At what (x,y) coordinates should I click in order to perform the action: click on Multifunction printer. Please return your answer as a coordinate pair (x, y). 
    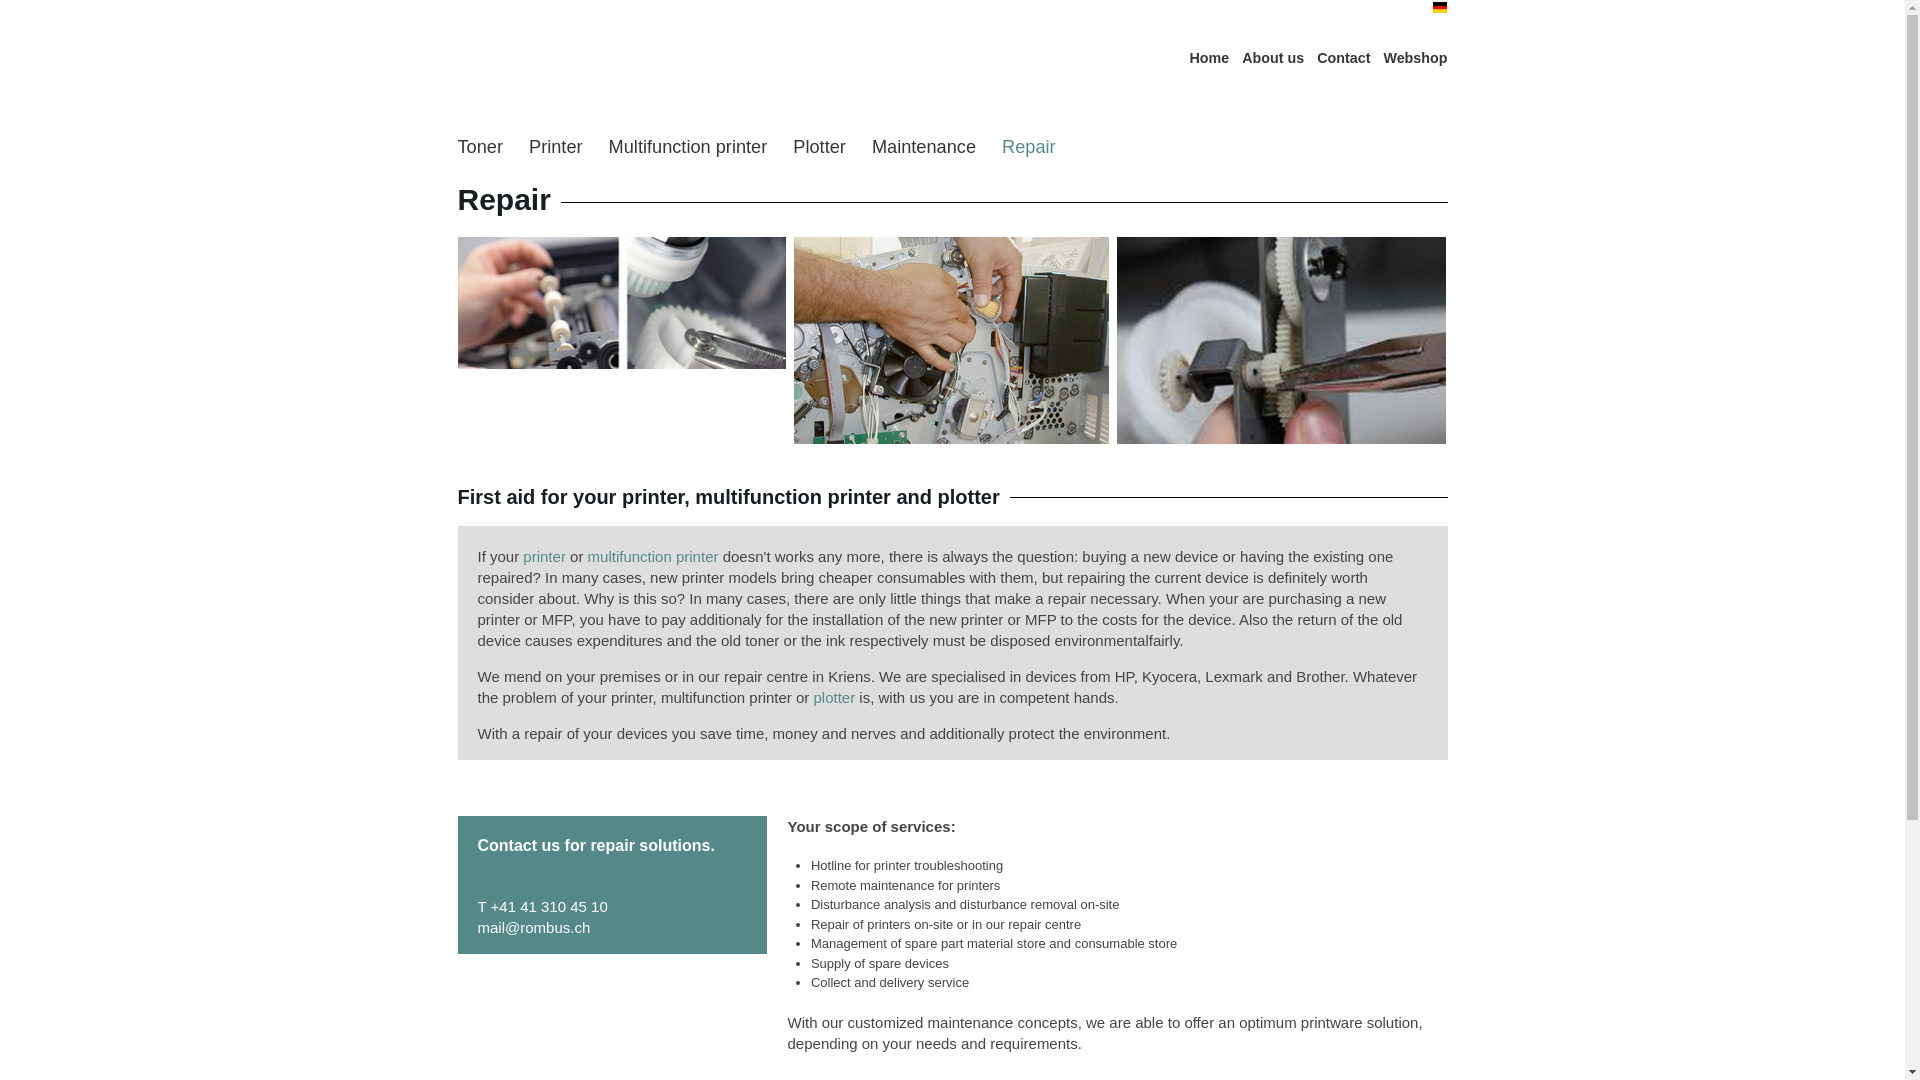
    Looking at the image, I should click on (688, 146).